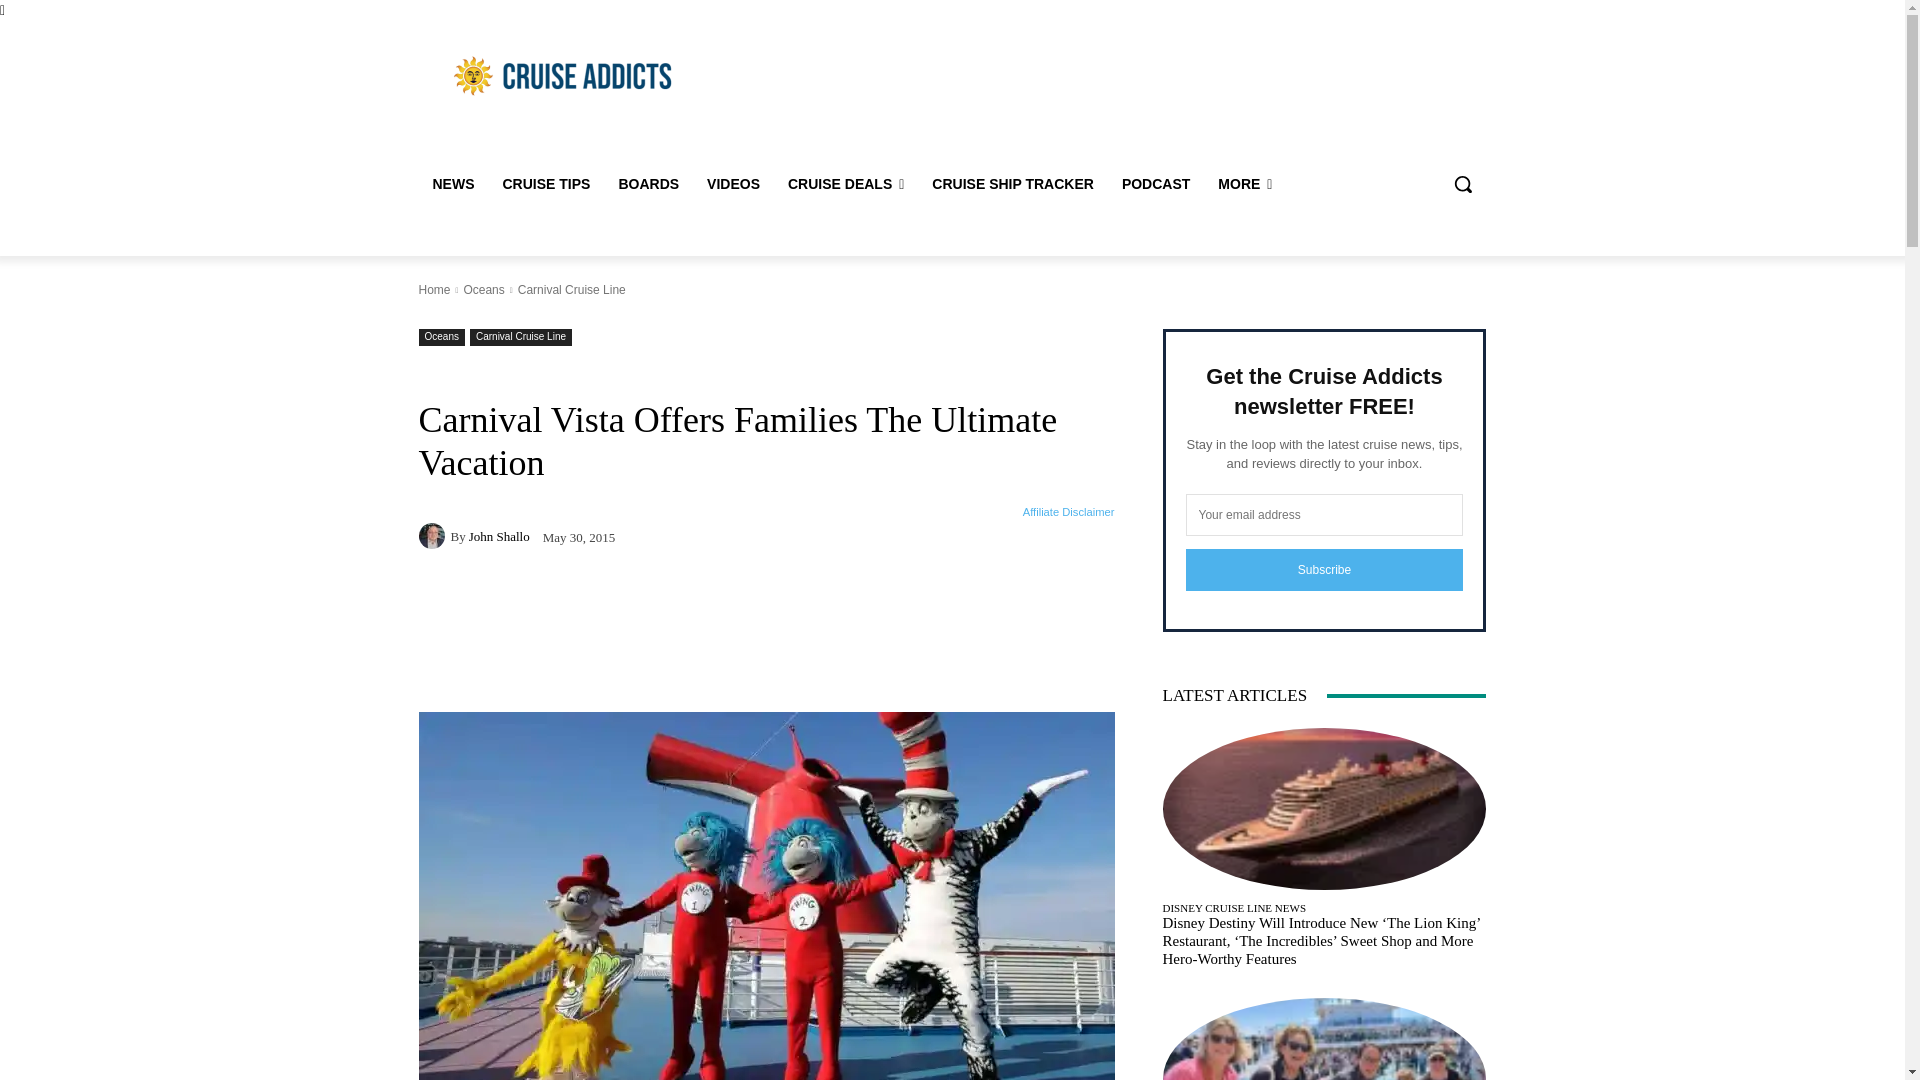  Describe the element at coordinates (546, 184) in the screenshot. I see `CRUISE TIPS` at that location.